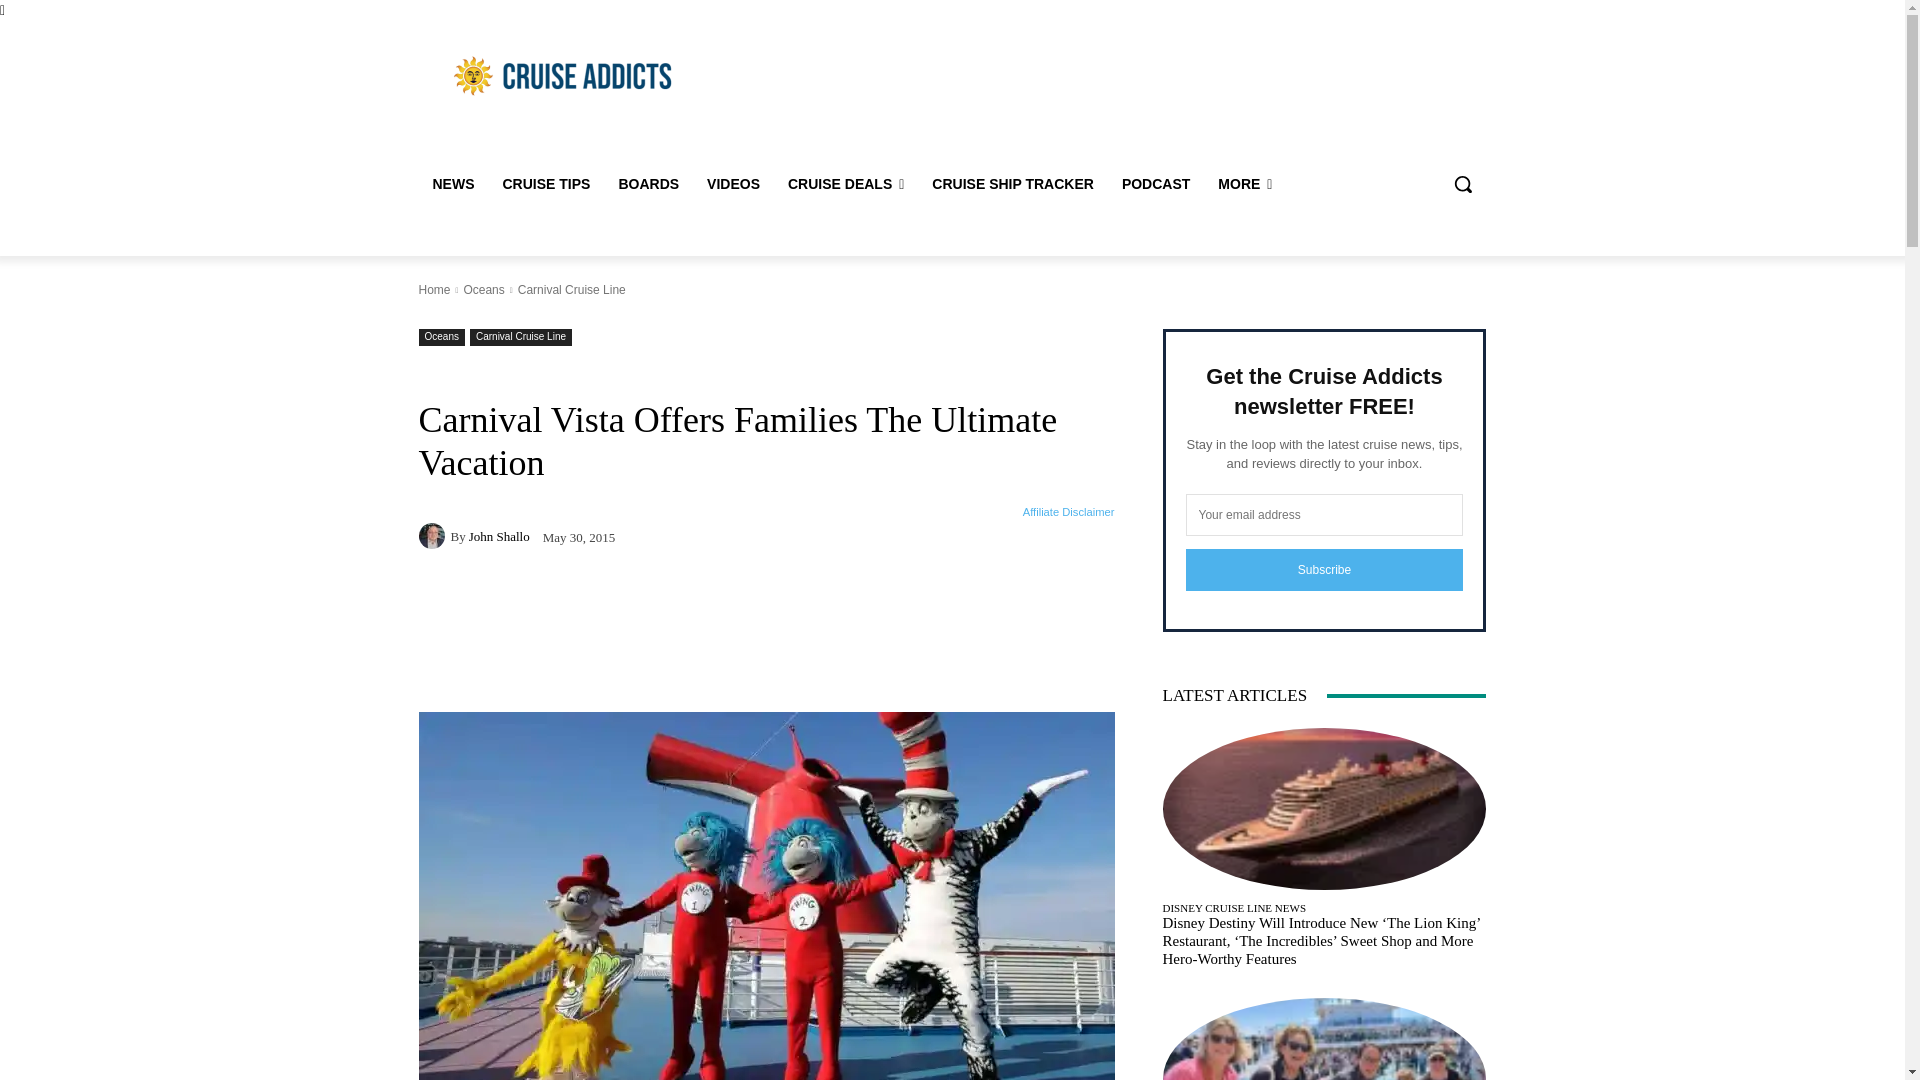  Describe the element at coordinates (546, 184) in the screenshot. I see `CRUISE TIPS` at that location.